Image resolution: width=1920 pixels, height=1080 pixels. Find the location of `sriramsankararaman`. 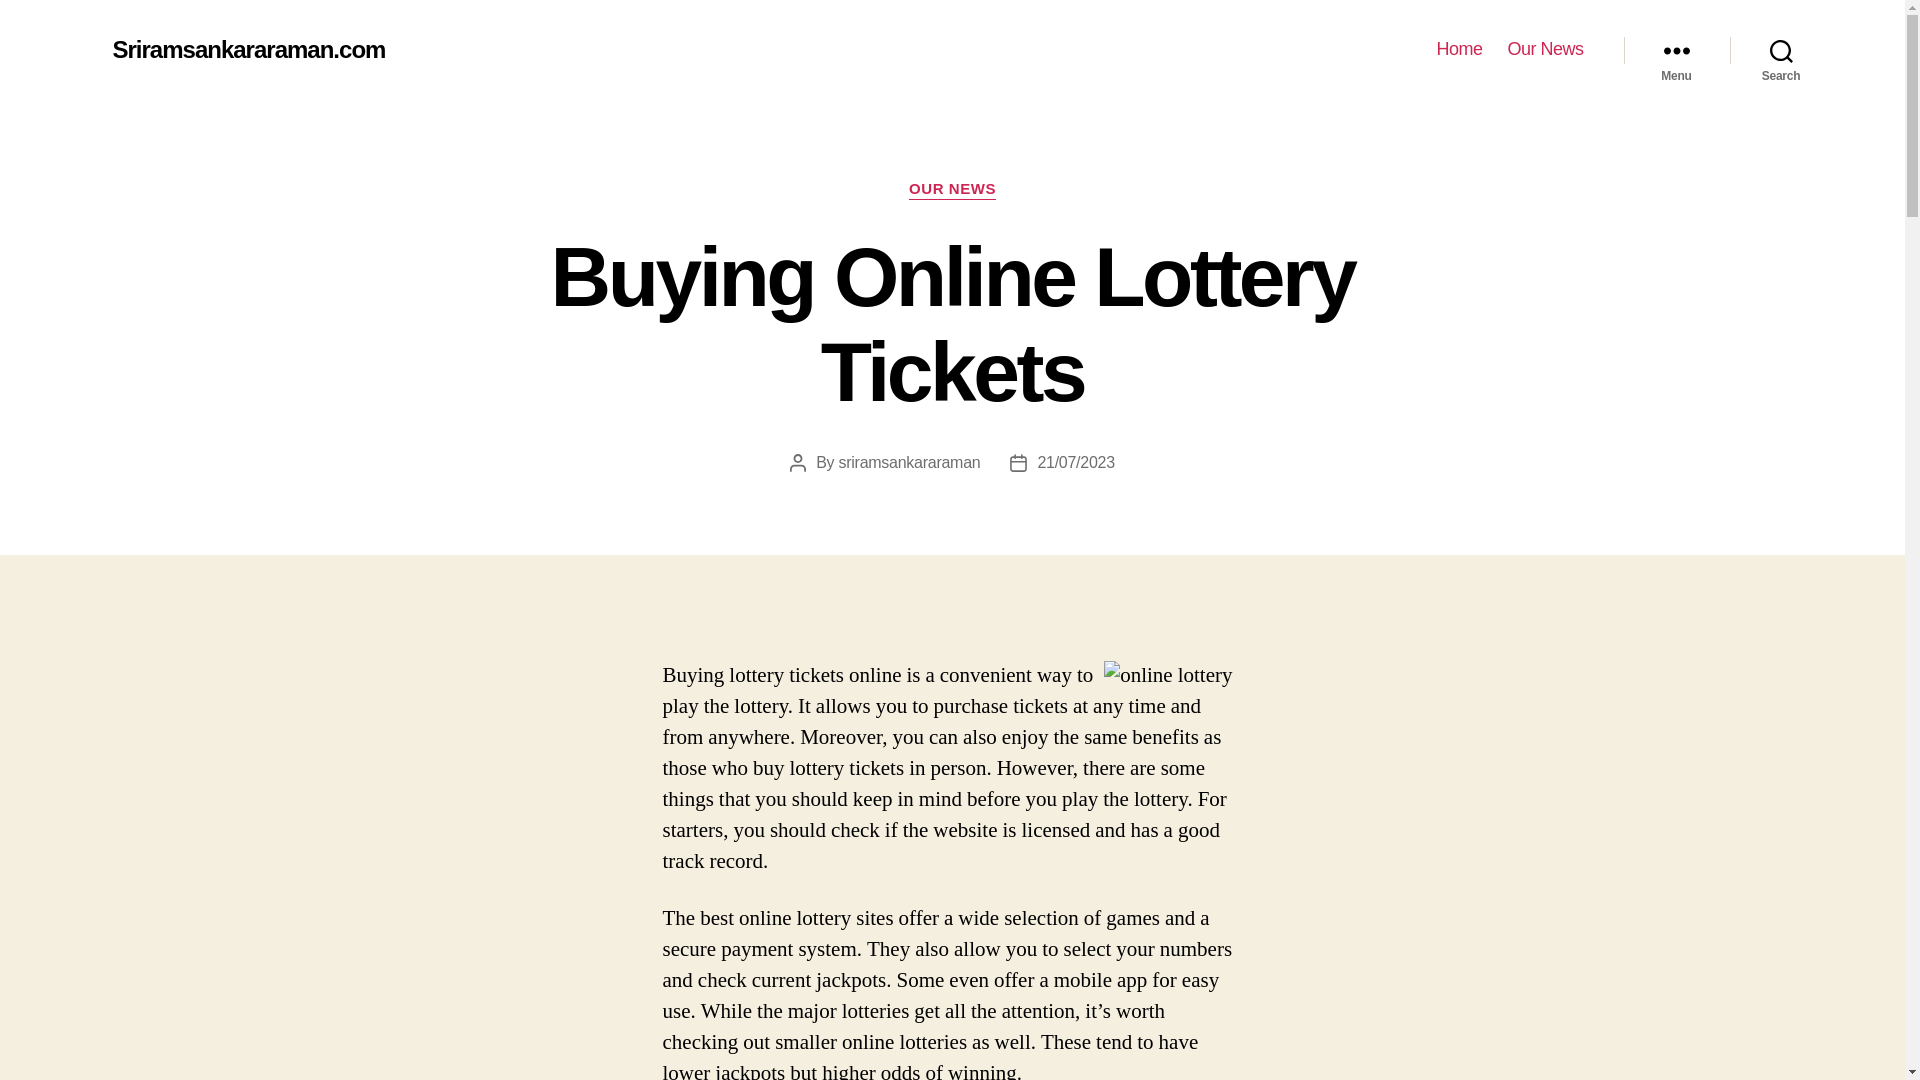

sriramsankararaman is located at coordinates (910, 462).